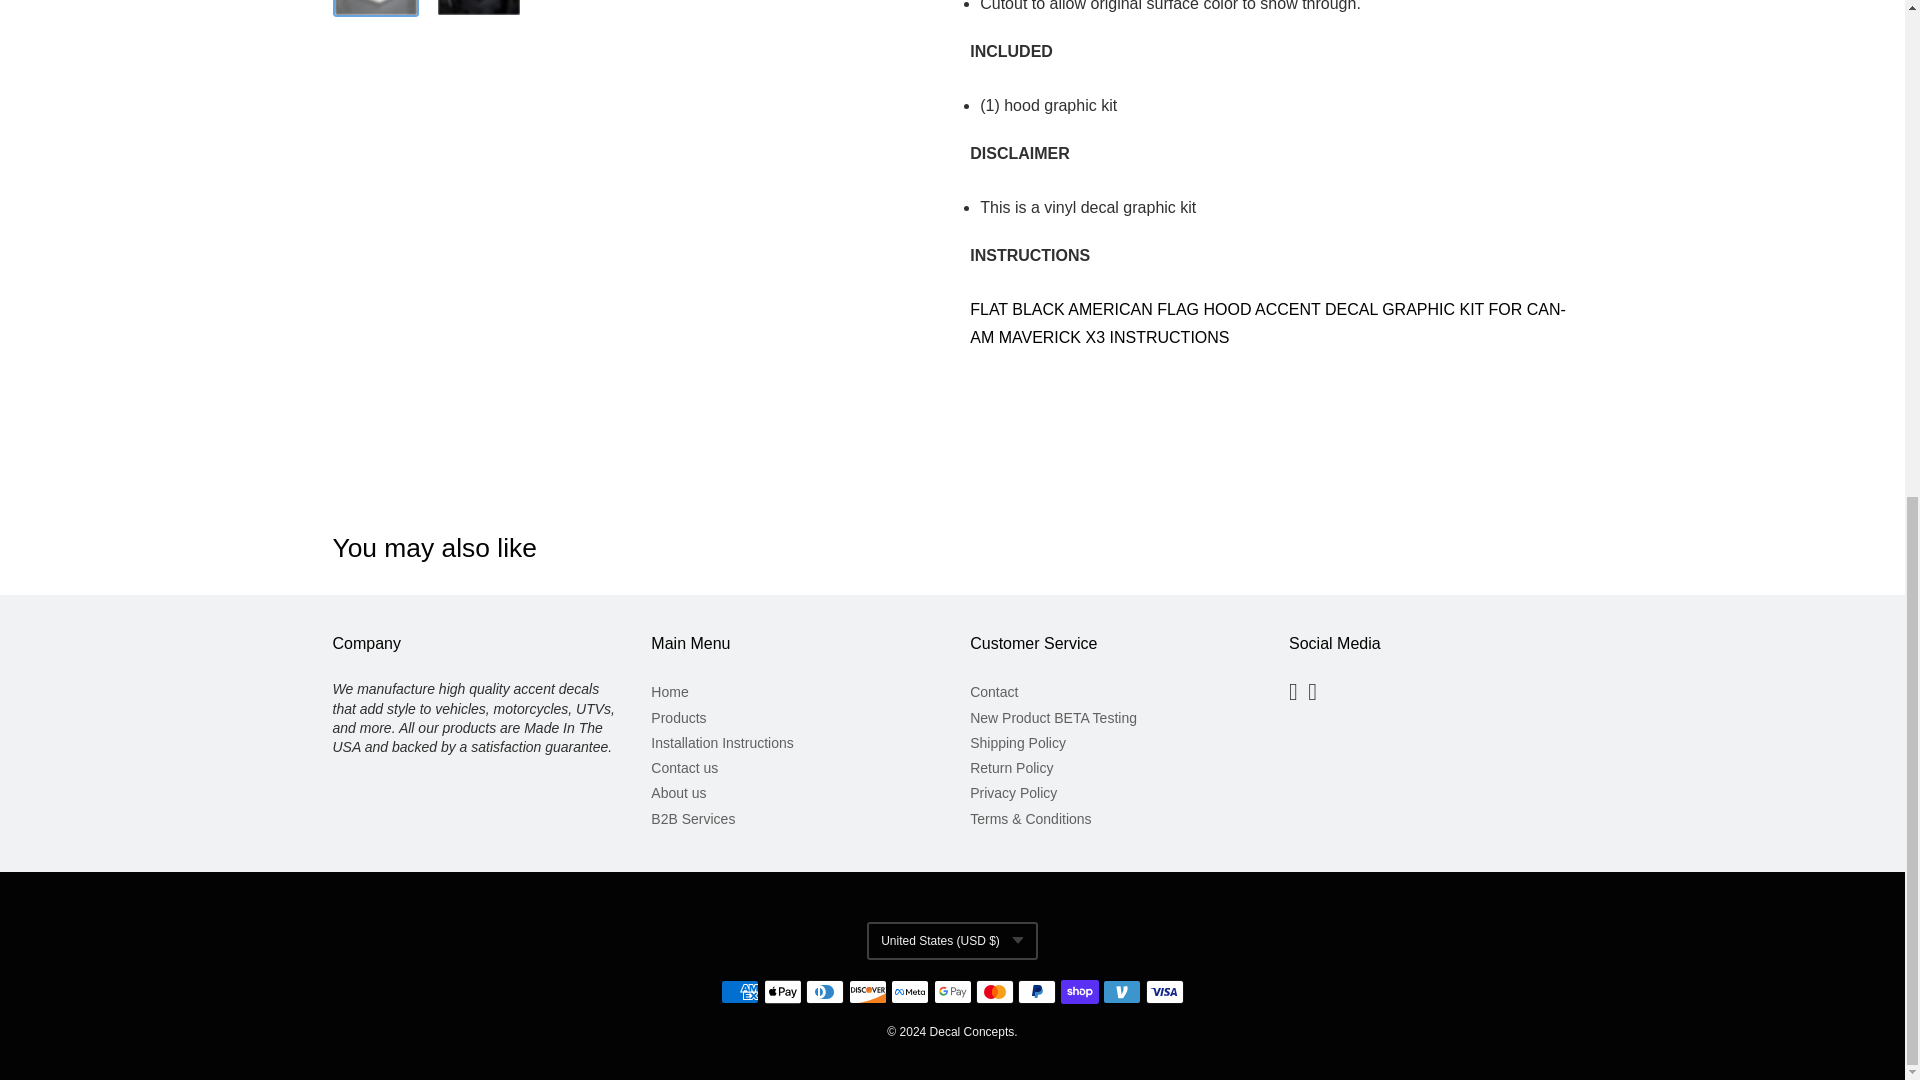  I want to click on Google Pay, so click(952, 992).